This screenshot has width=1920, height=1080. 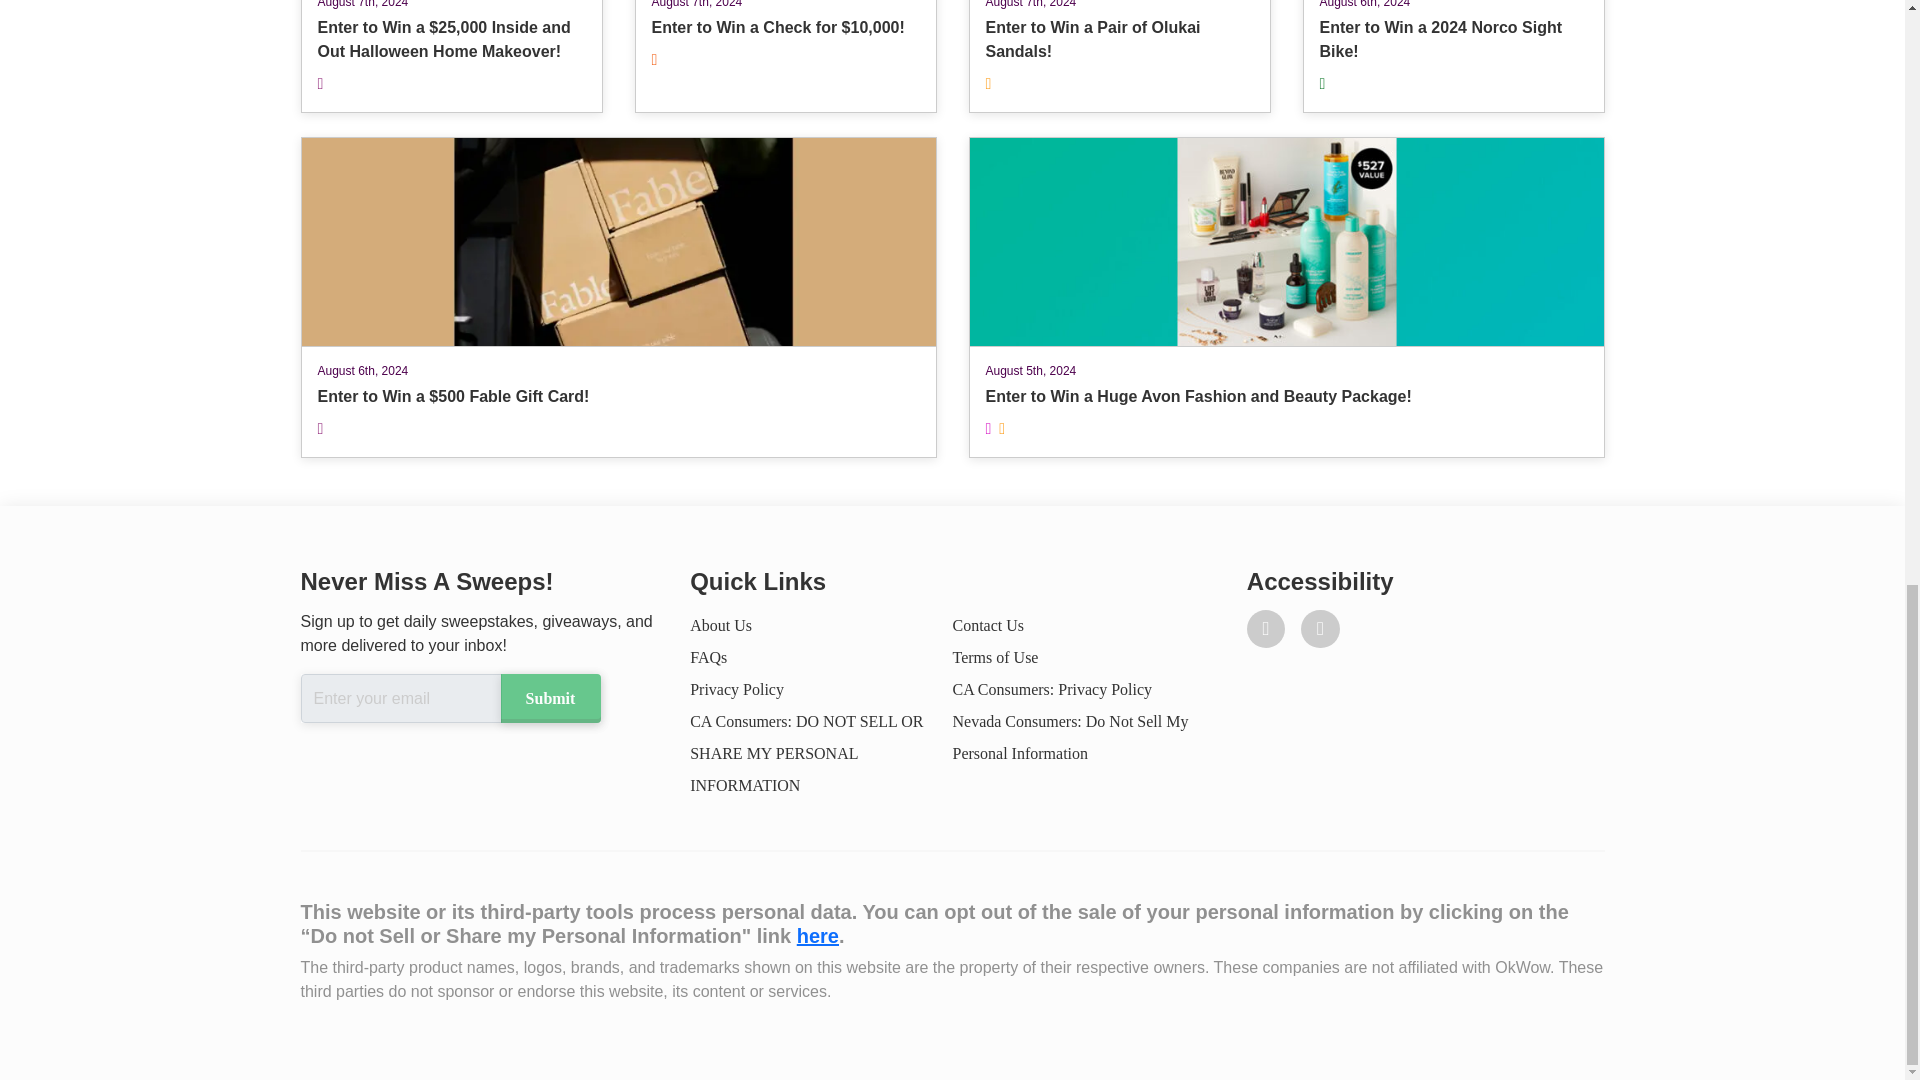 What do you see at coordinates (1052, 689) in the screenshot?
I see `Contact Us` at bounding box center [1052, 689].